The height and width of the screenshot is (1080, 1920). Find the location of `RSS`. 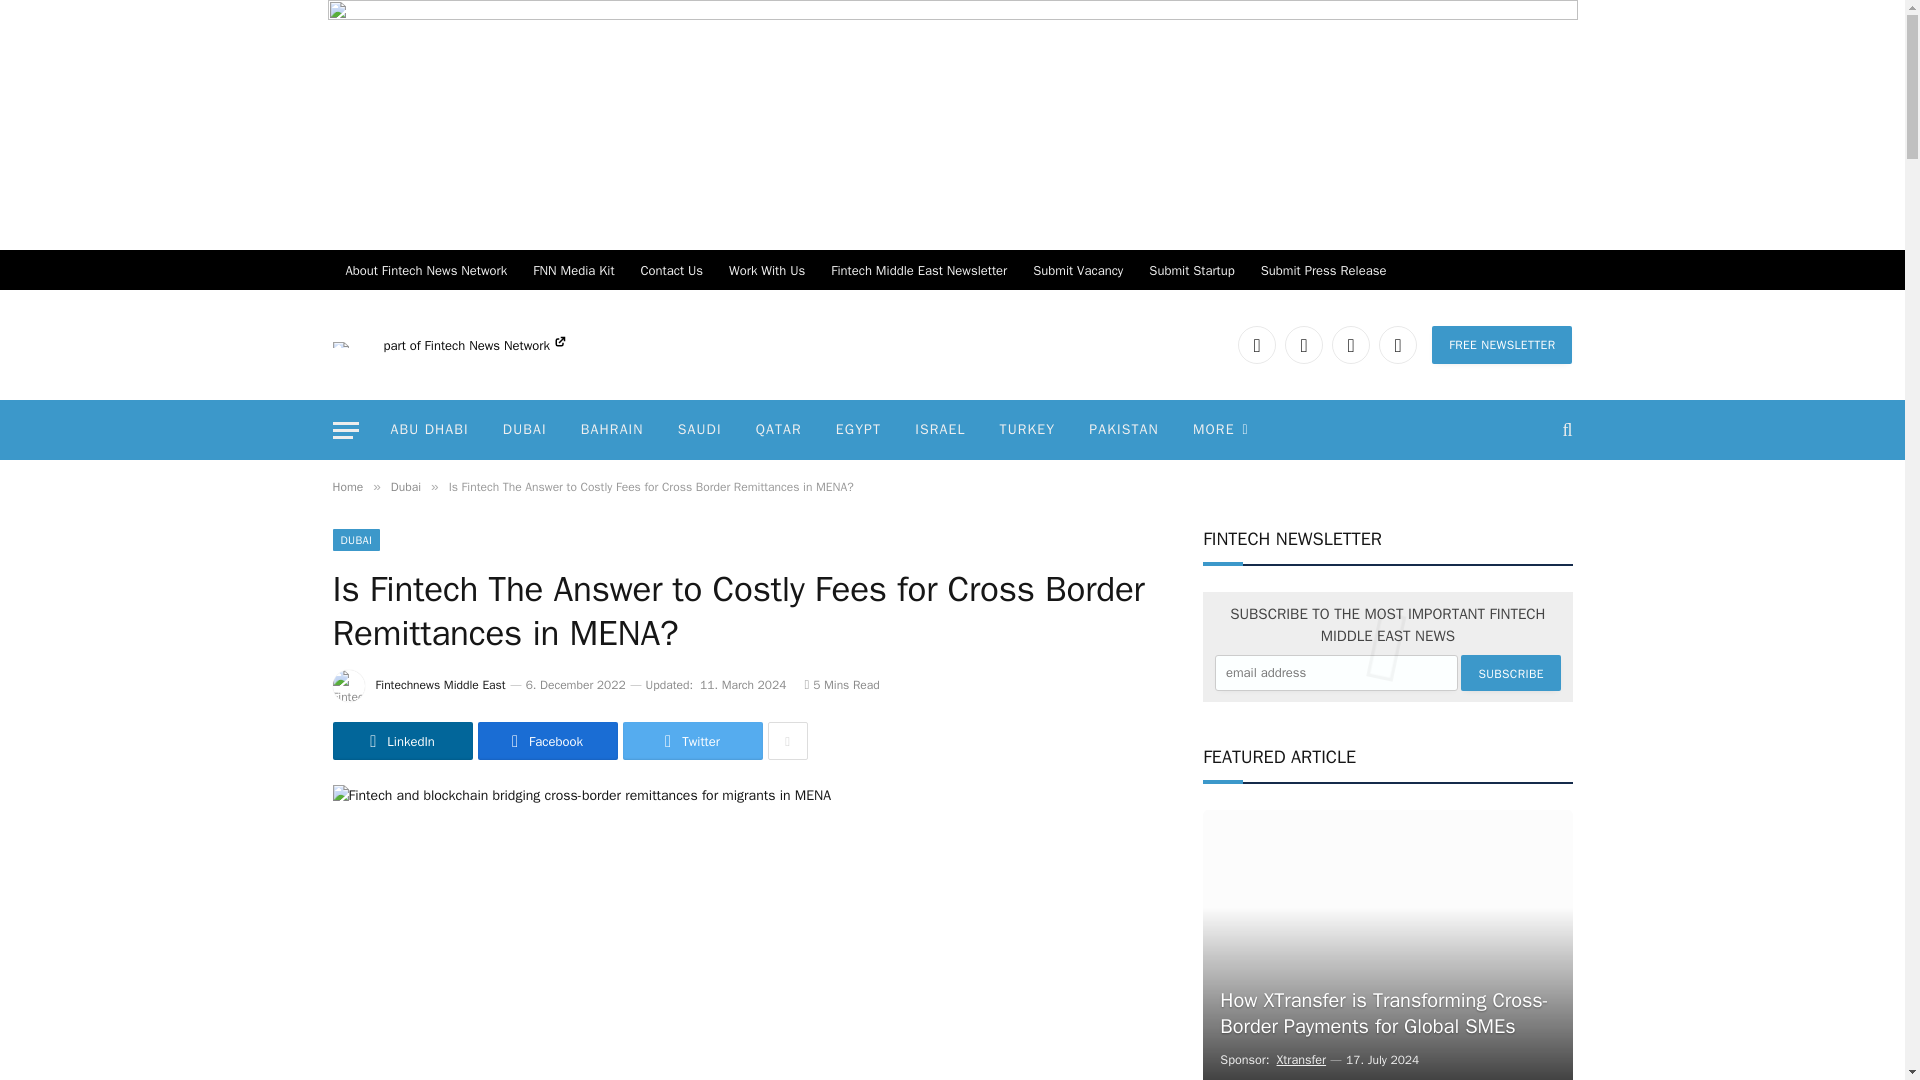

RSS is located at coordinates (1397, 344).